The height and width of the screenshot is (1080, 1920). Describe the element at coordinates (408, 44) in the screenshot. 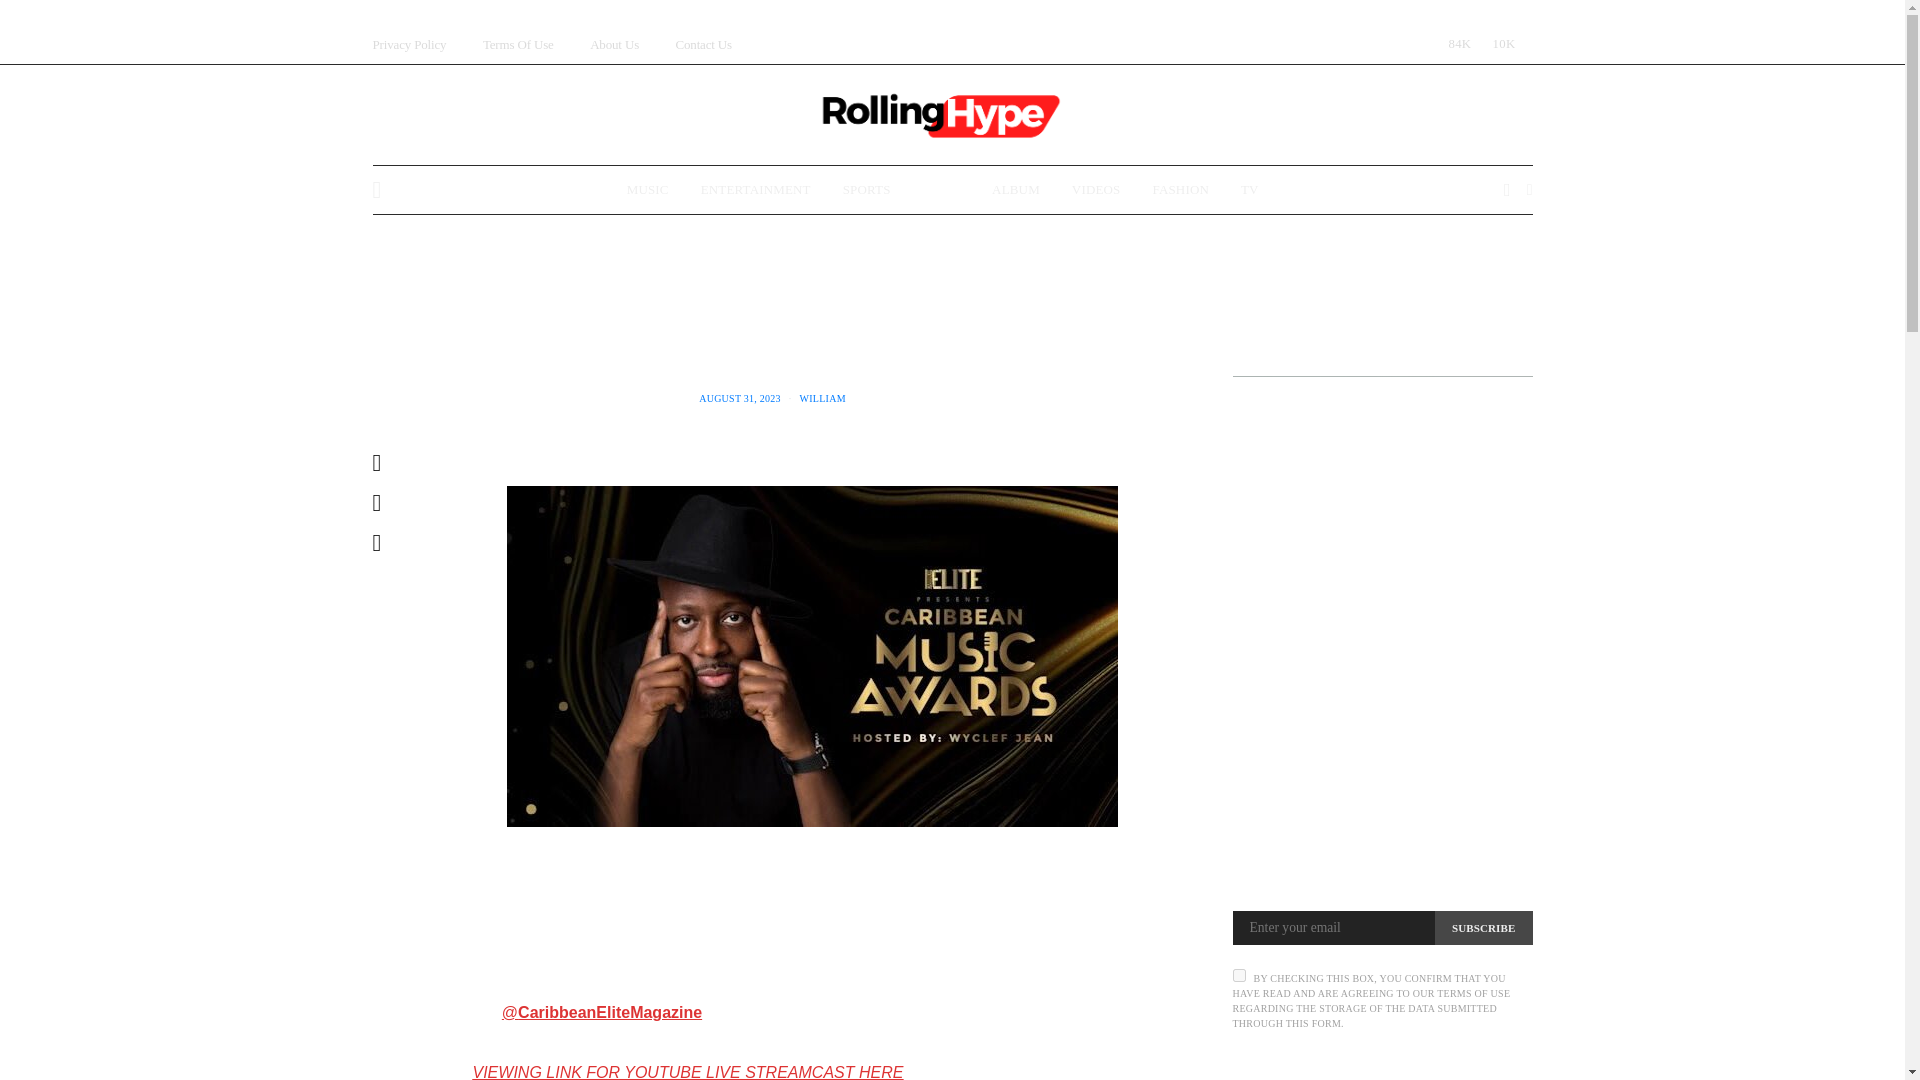

I see `Privacy Policy` at that location.